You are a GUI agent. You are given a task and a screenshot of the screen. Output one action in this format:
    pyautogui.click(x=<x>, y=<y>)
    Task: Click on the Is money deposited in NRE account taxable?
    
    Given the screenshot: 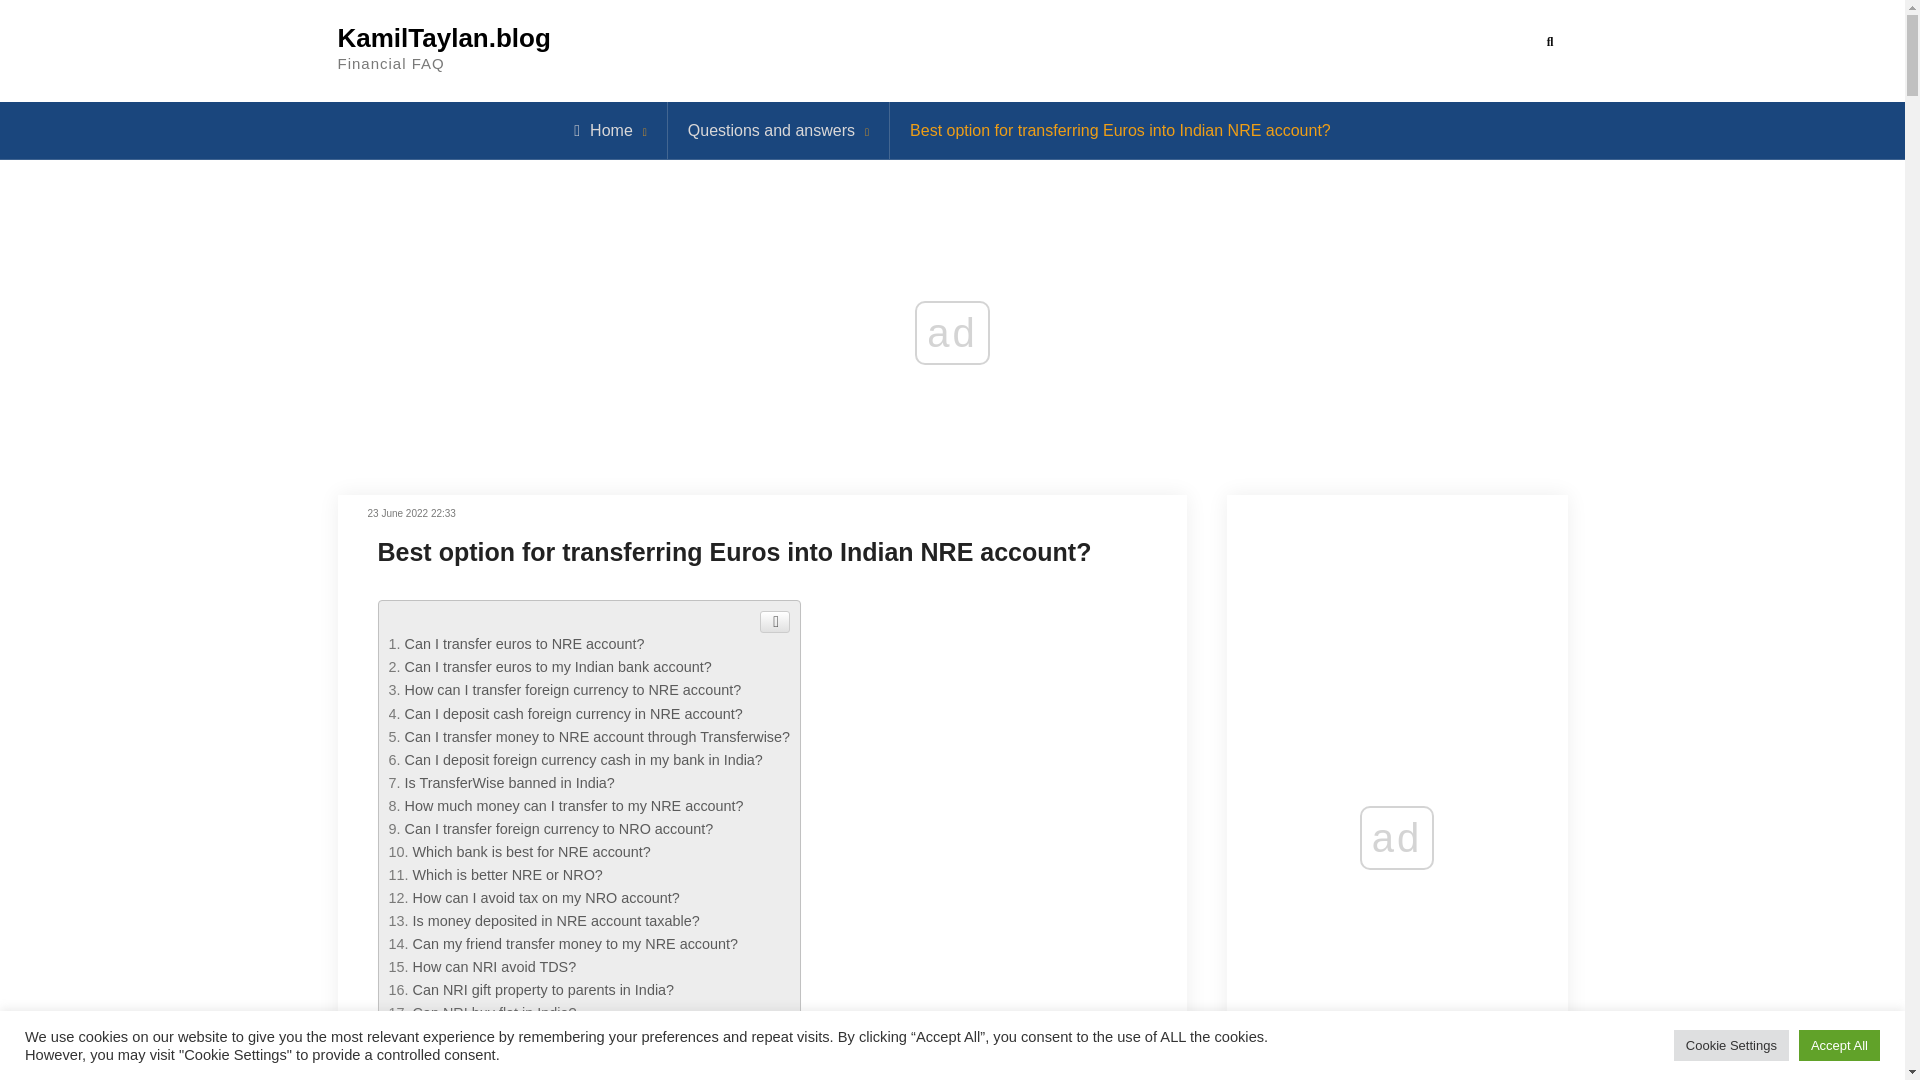 What is the action you would take?
    pyautogui.click(x=556, y=920)
    